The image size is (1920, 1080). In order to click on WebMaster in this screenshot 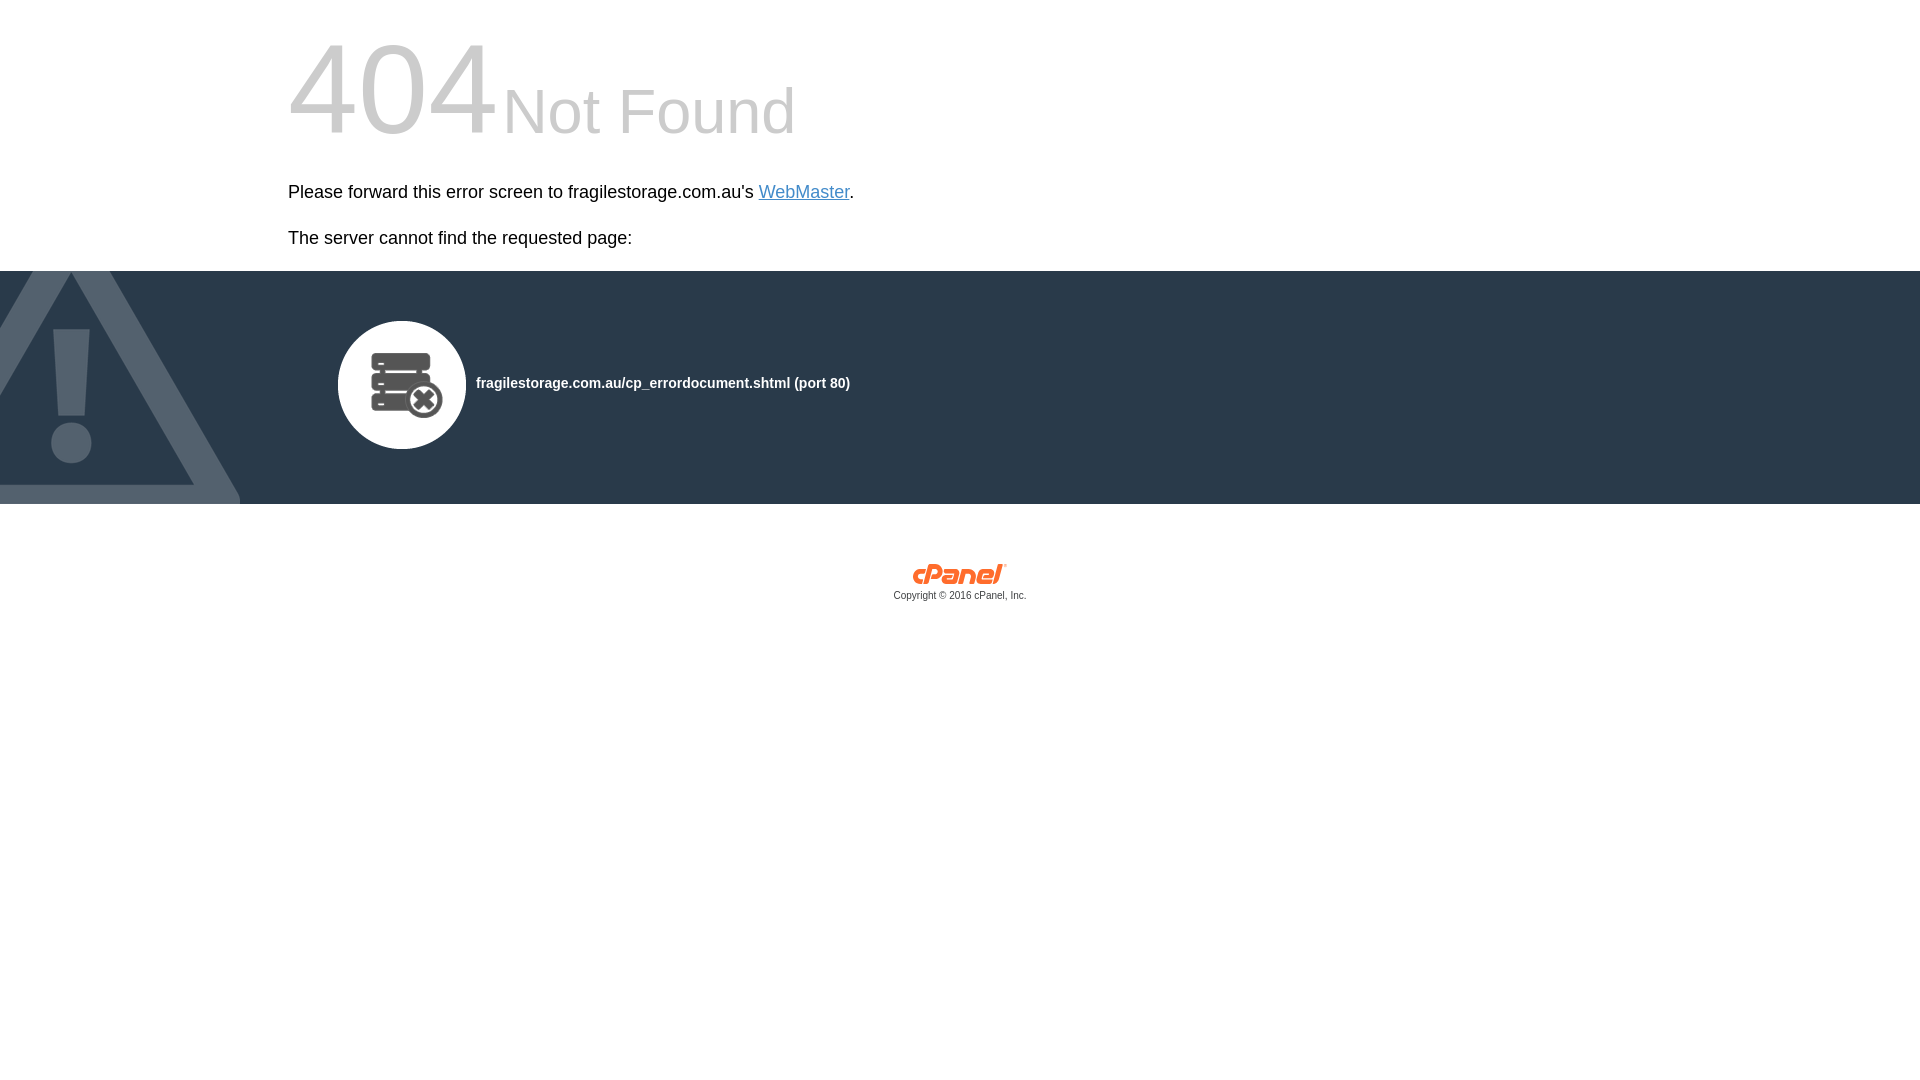, I will do `click(804, 192)`.